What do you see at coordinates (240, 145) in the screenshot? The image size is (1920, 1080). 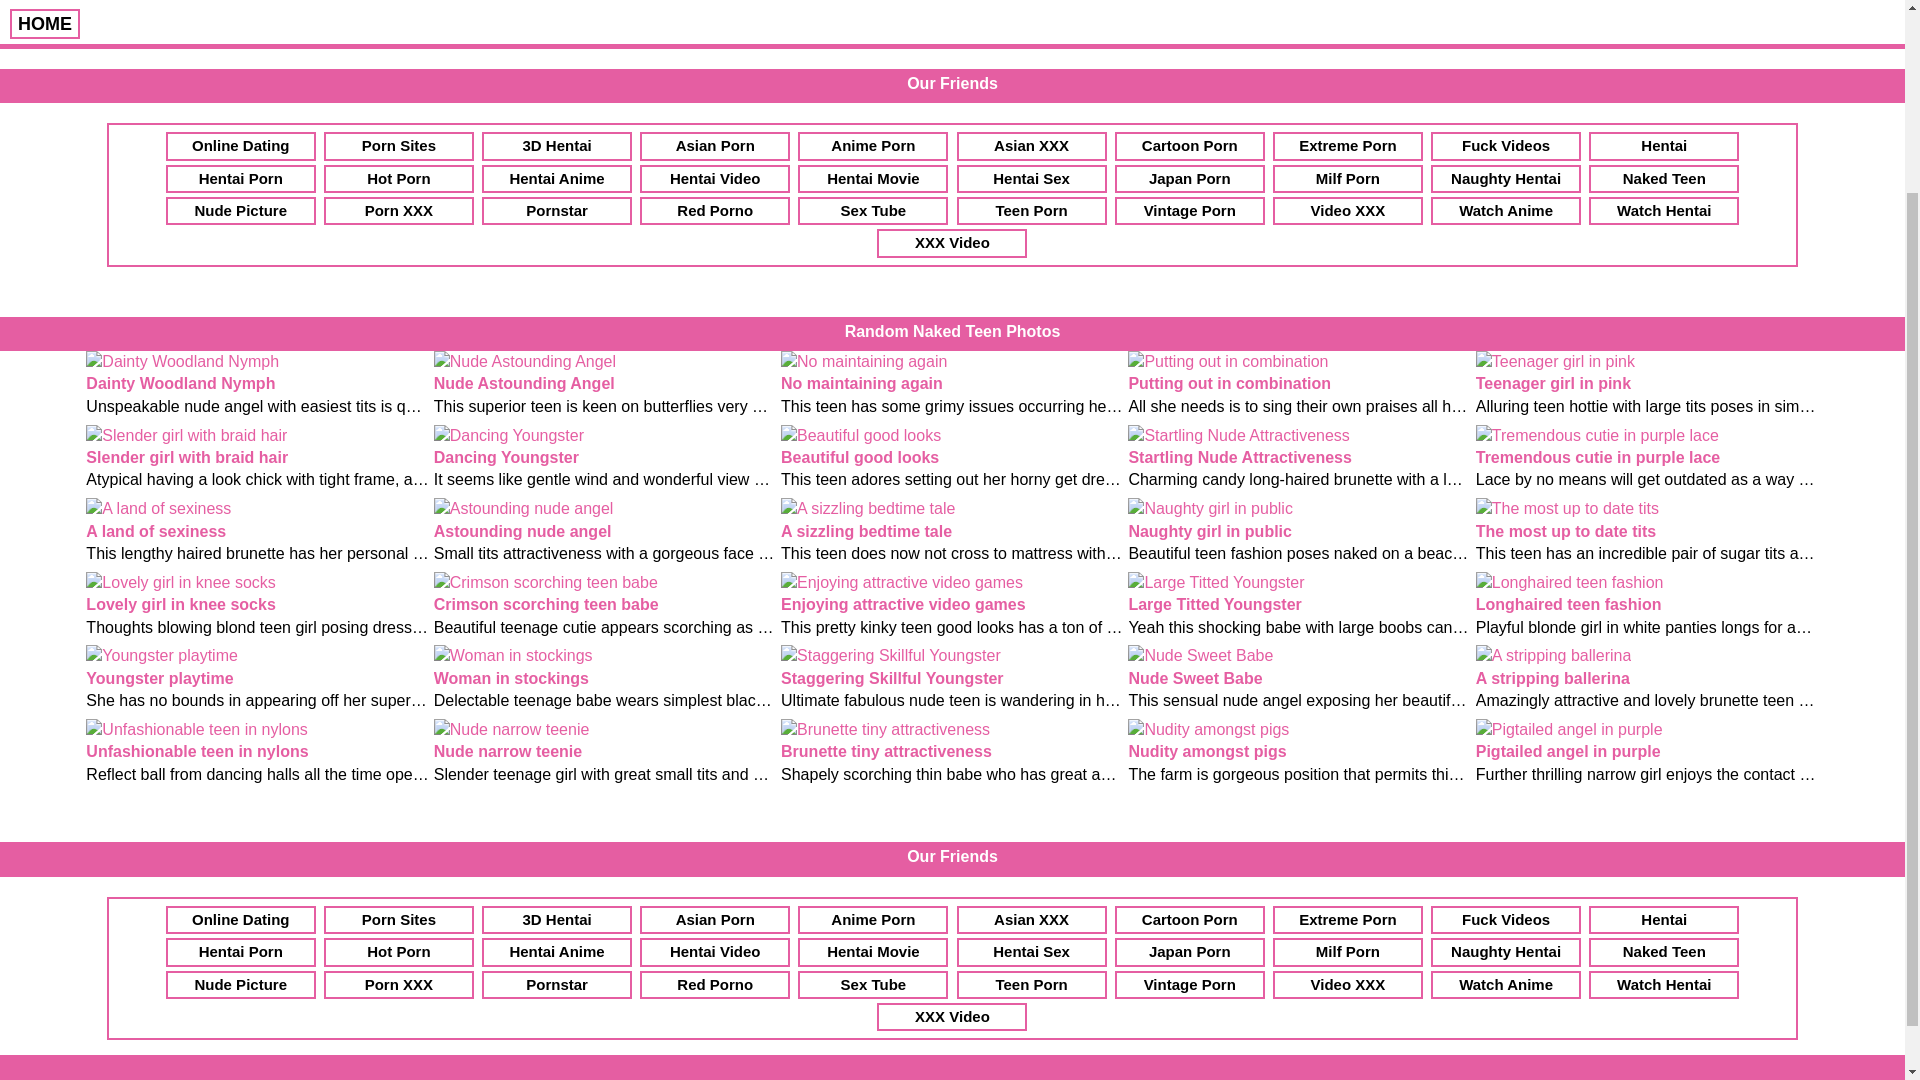 I see `Online Dating` at bounding box center [240, 145].